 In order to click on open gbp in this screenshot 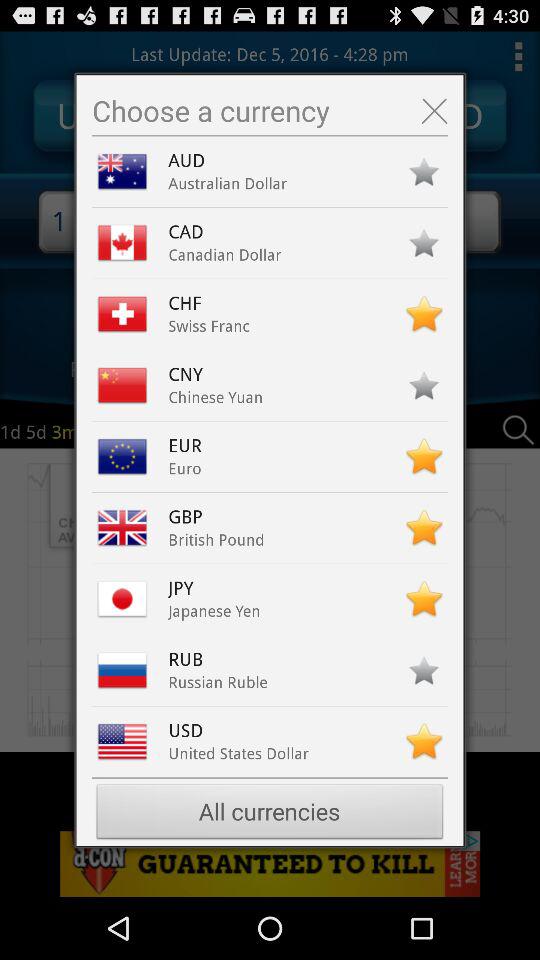, I will do `click(190, 517)`.